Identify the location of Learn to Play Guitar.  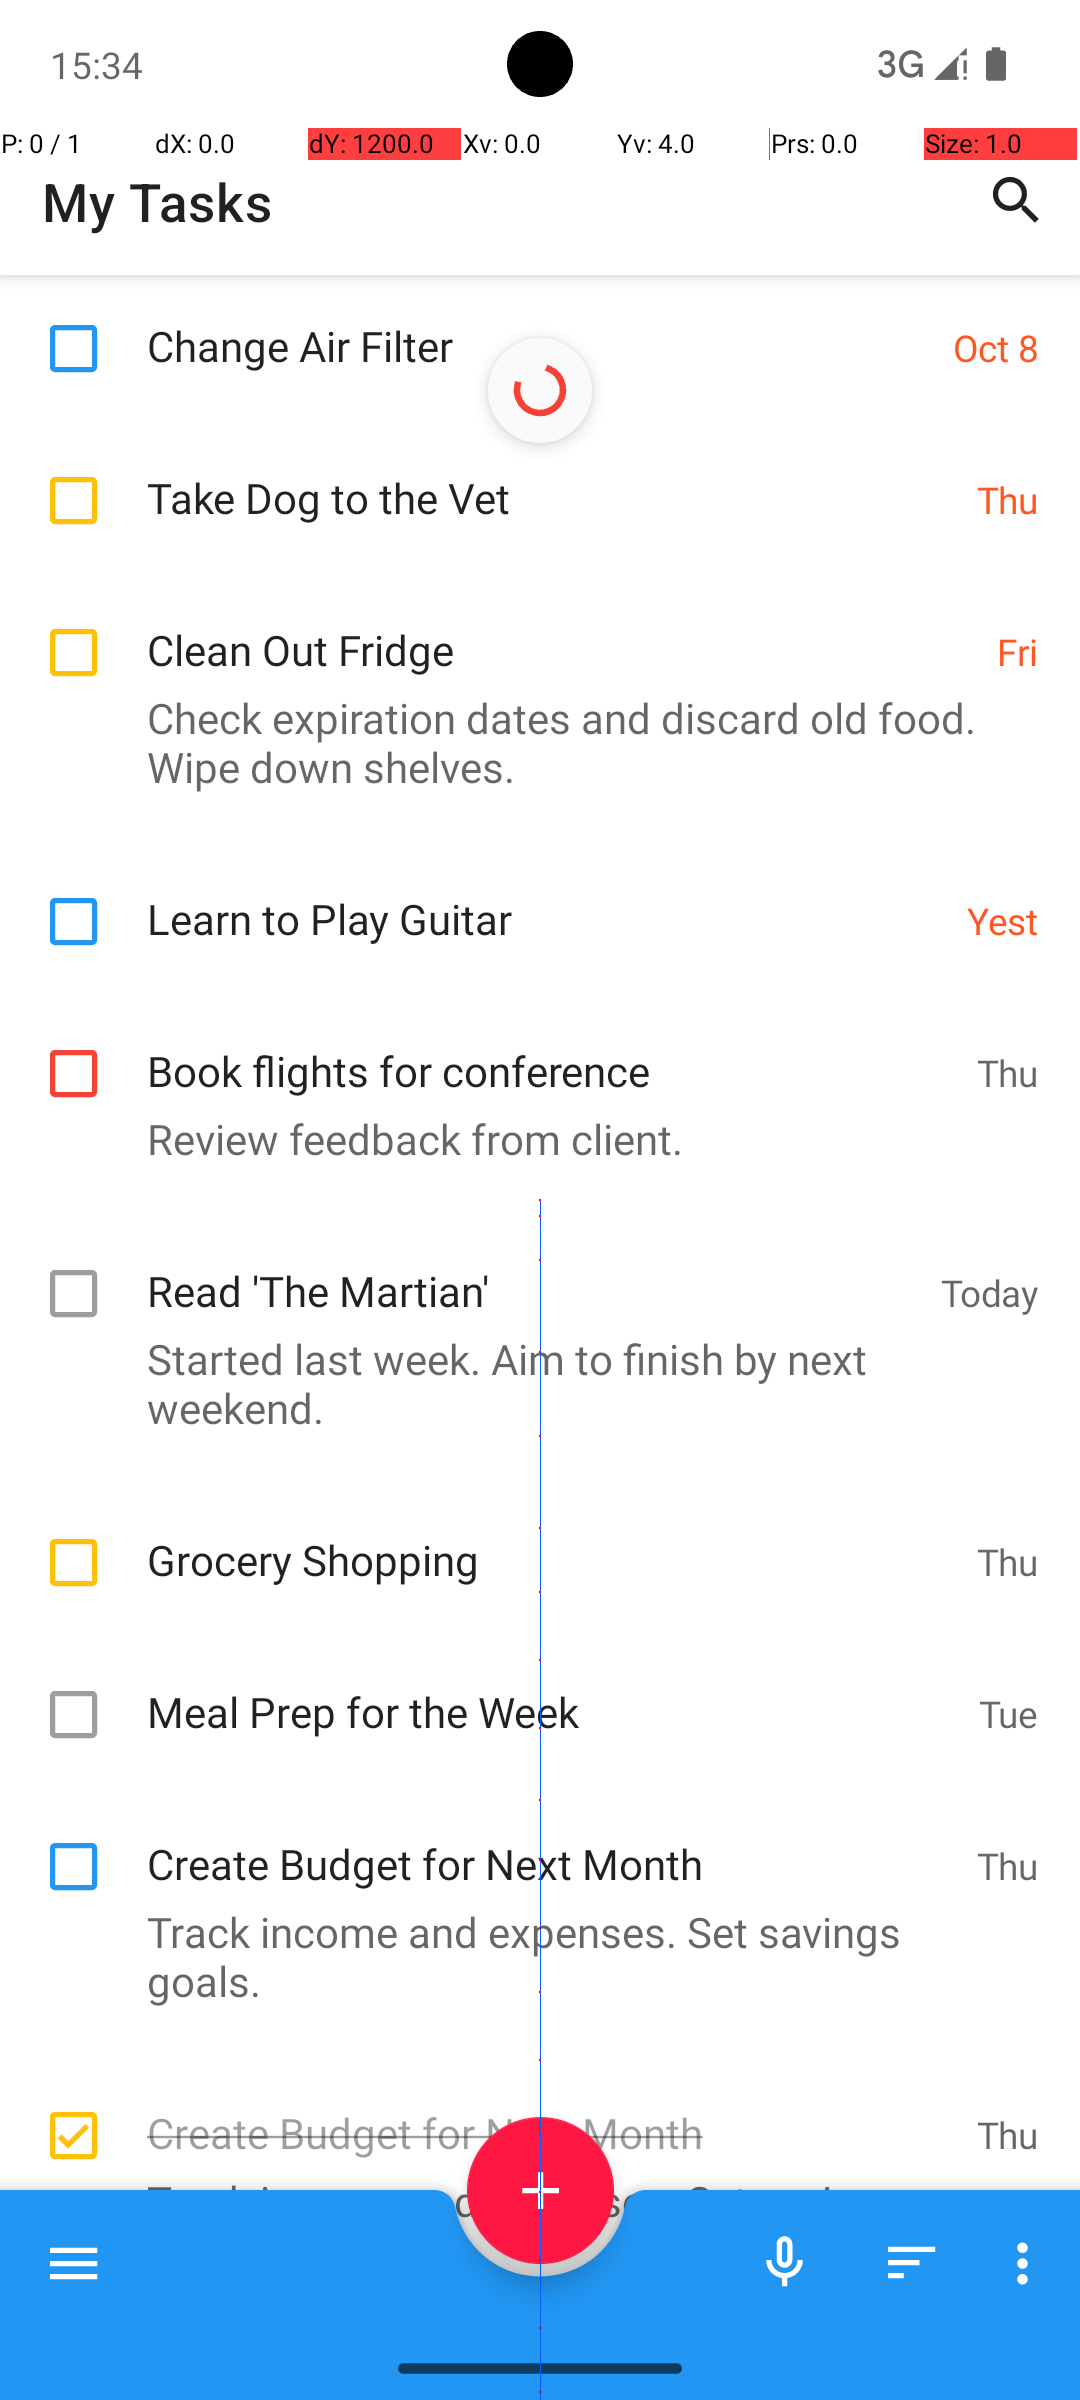
(546, 898).